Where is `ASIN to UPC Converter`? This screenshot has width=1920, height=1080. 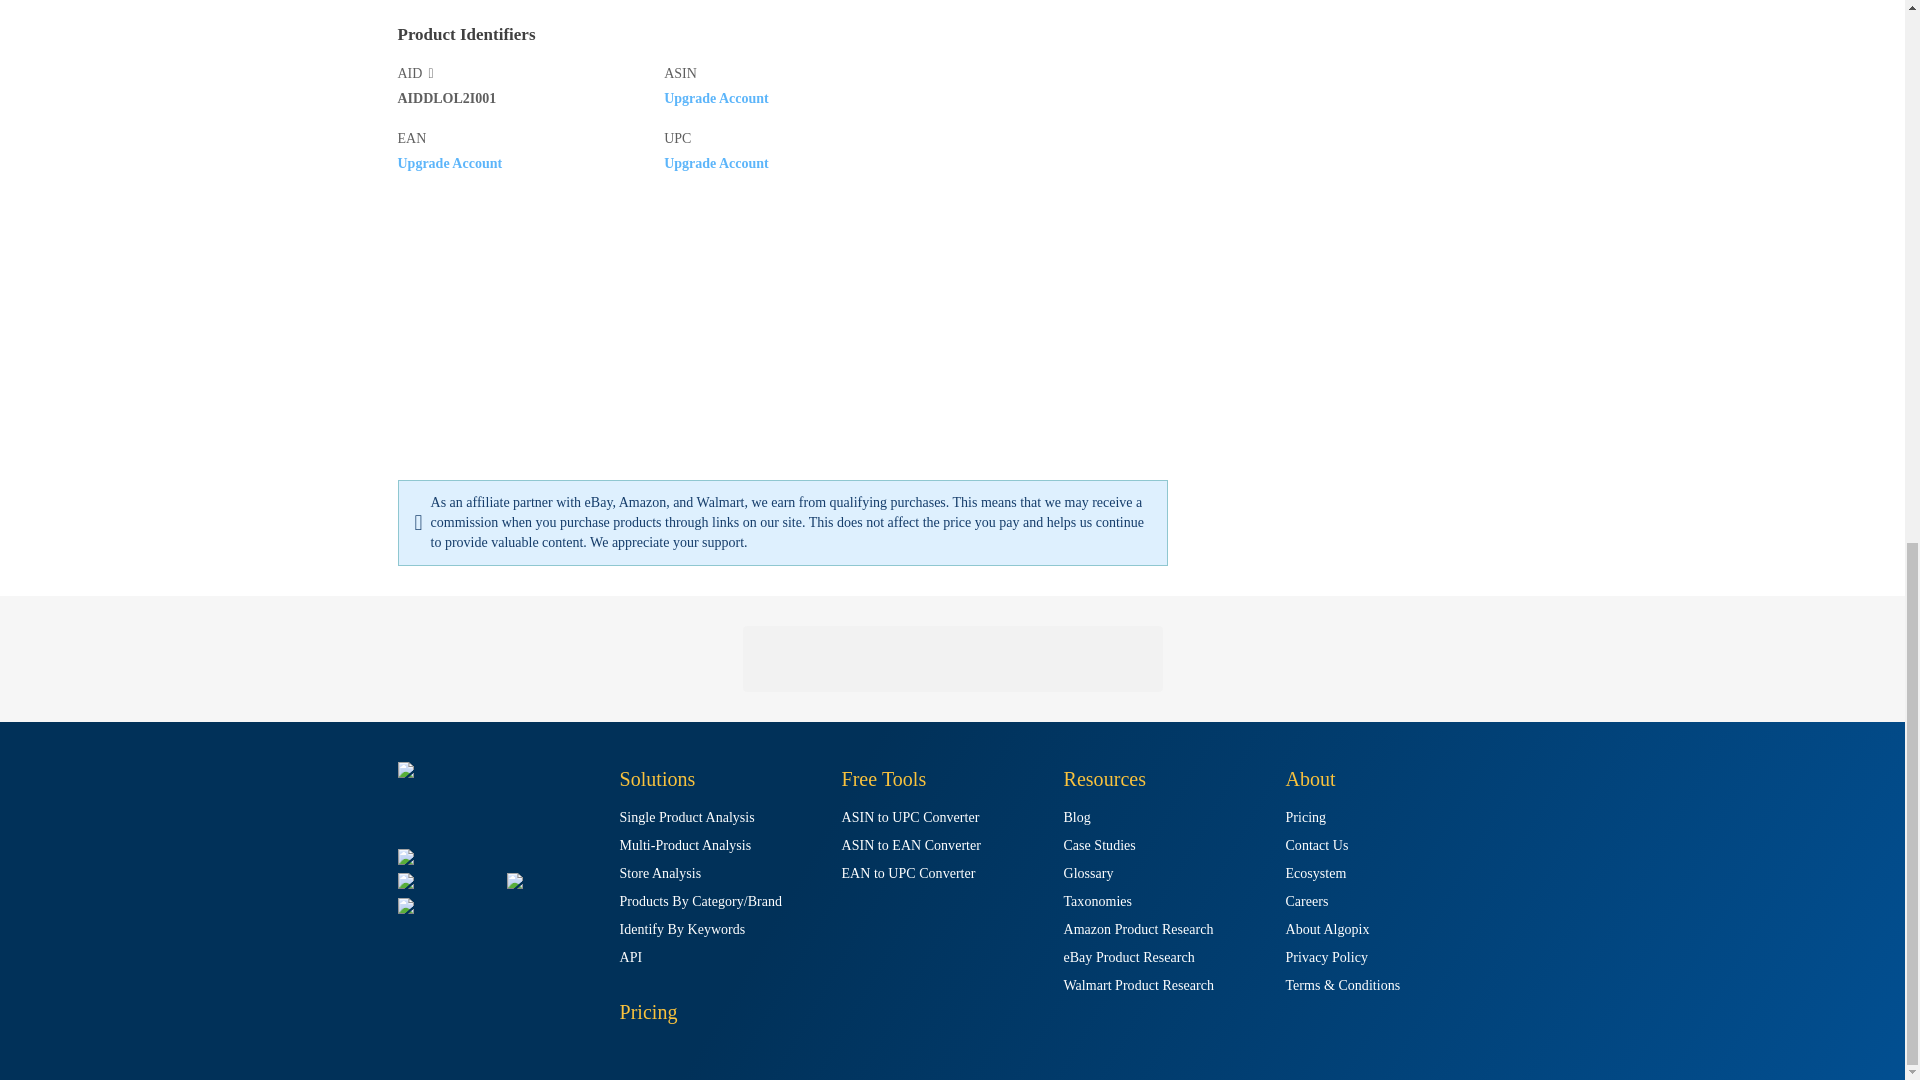
ASIN to UPC Converter is located at coordinates (910, 818).